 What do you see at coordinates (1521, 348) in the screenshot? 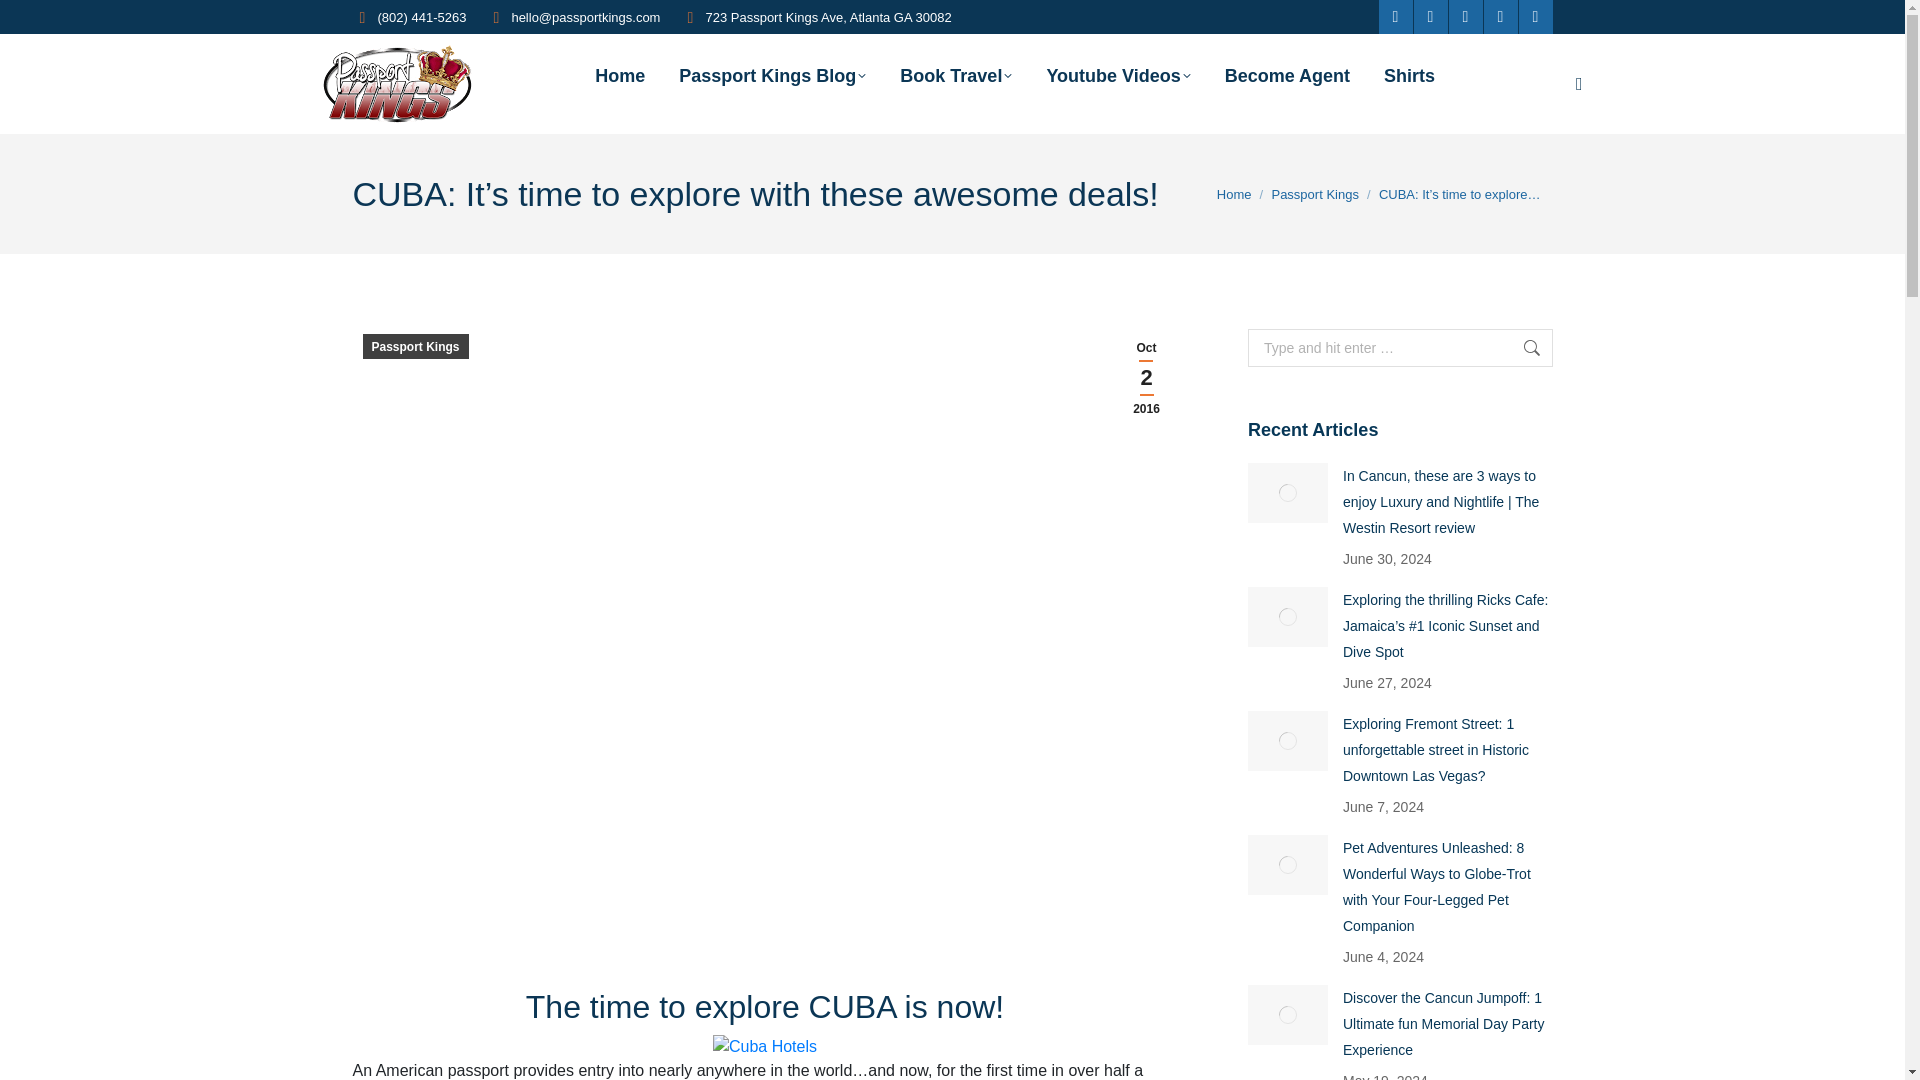
I see `Go!` at bounding box center [1521, 348].